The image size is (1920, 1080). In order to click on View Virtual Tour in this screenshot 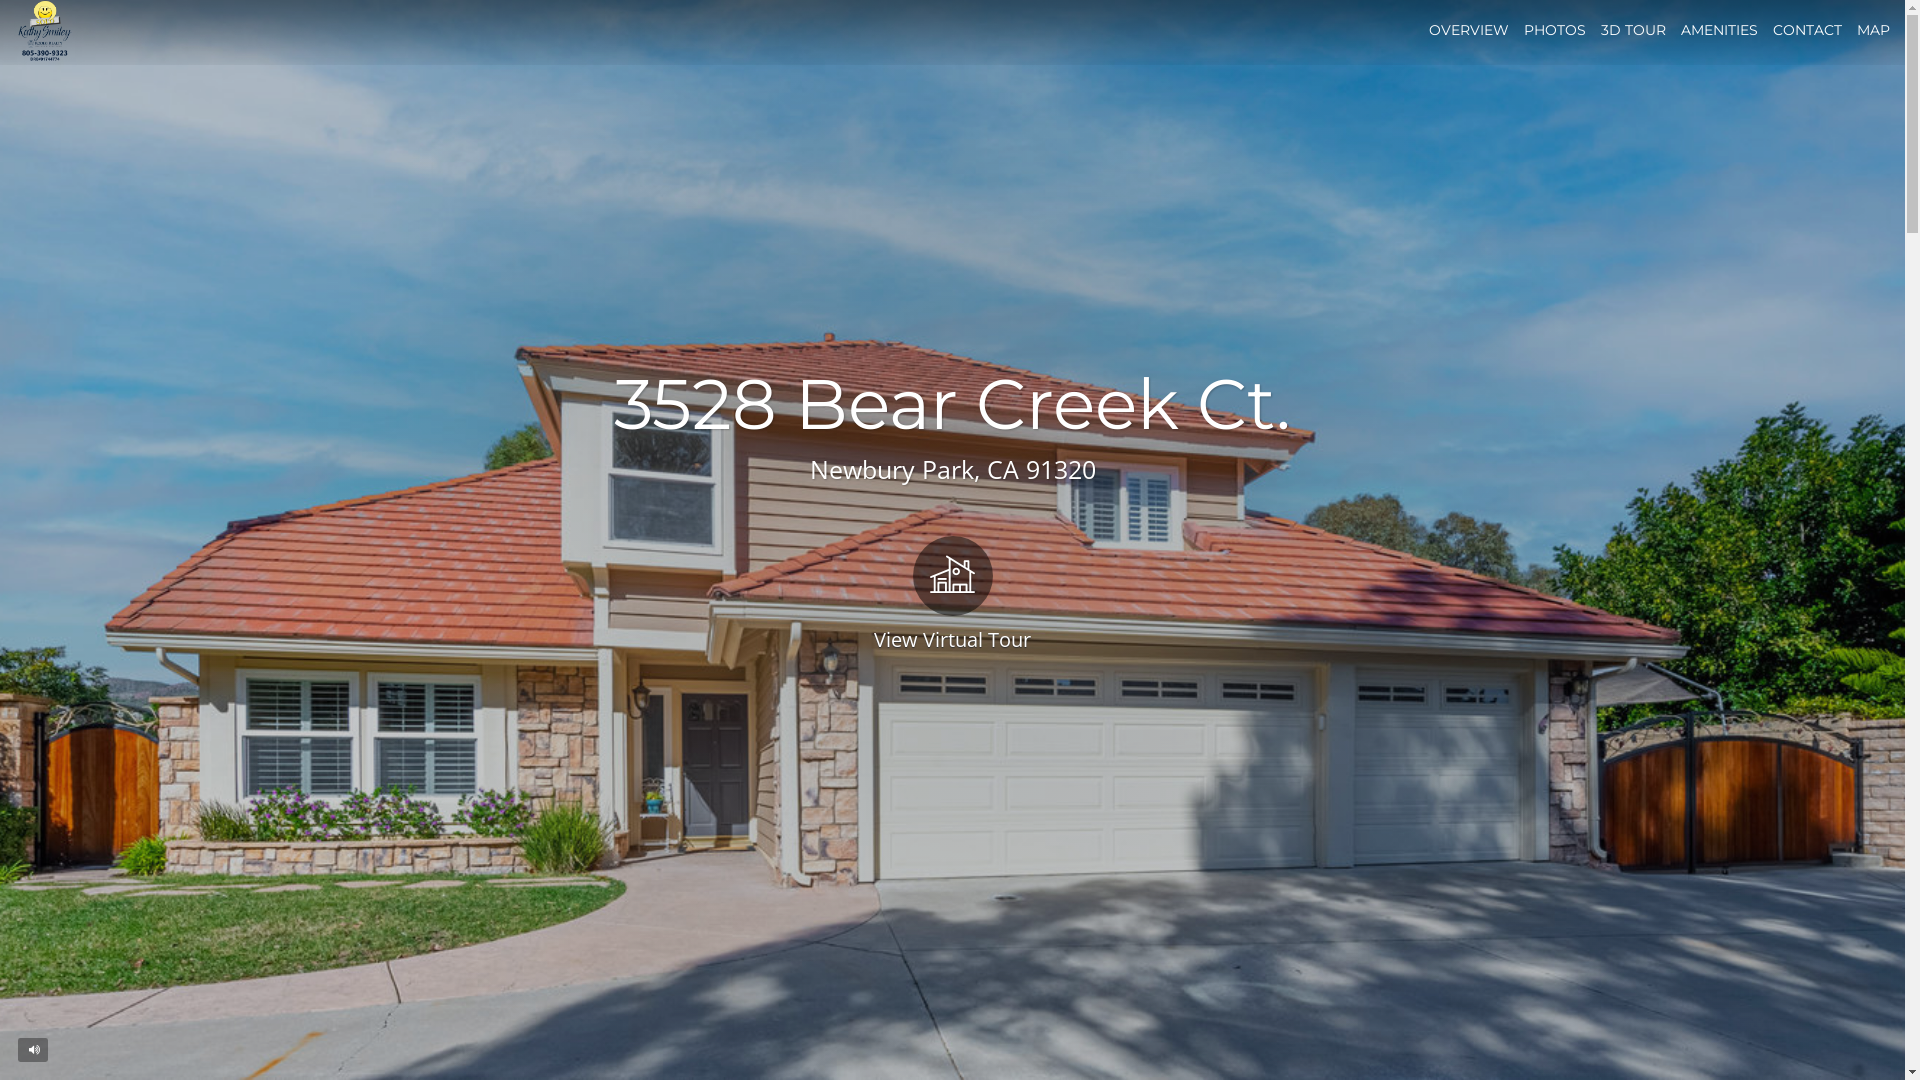, I will do `click(952, 592)`.